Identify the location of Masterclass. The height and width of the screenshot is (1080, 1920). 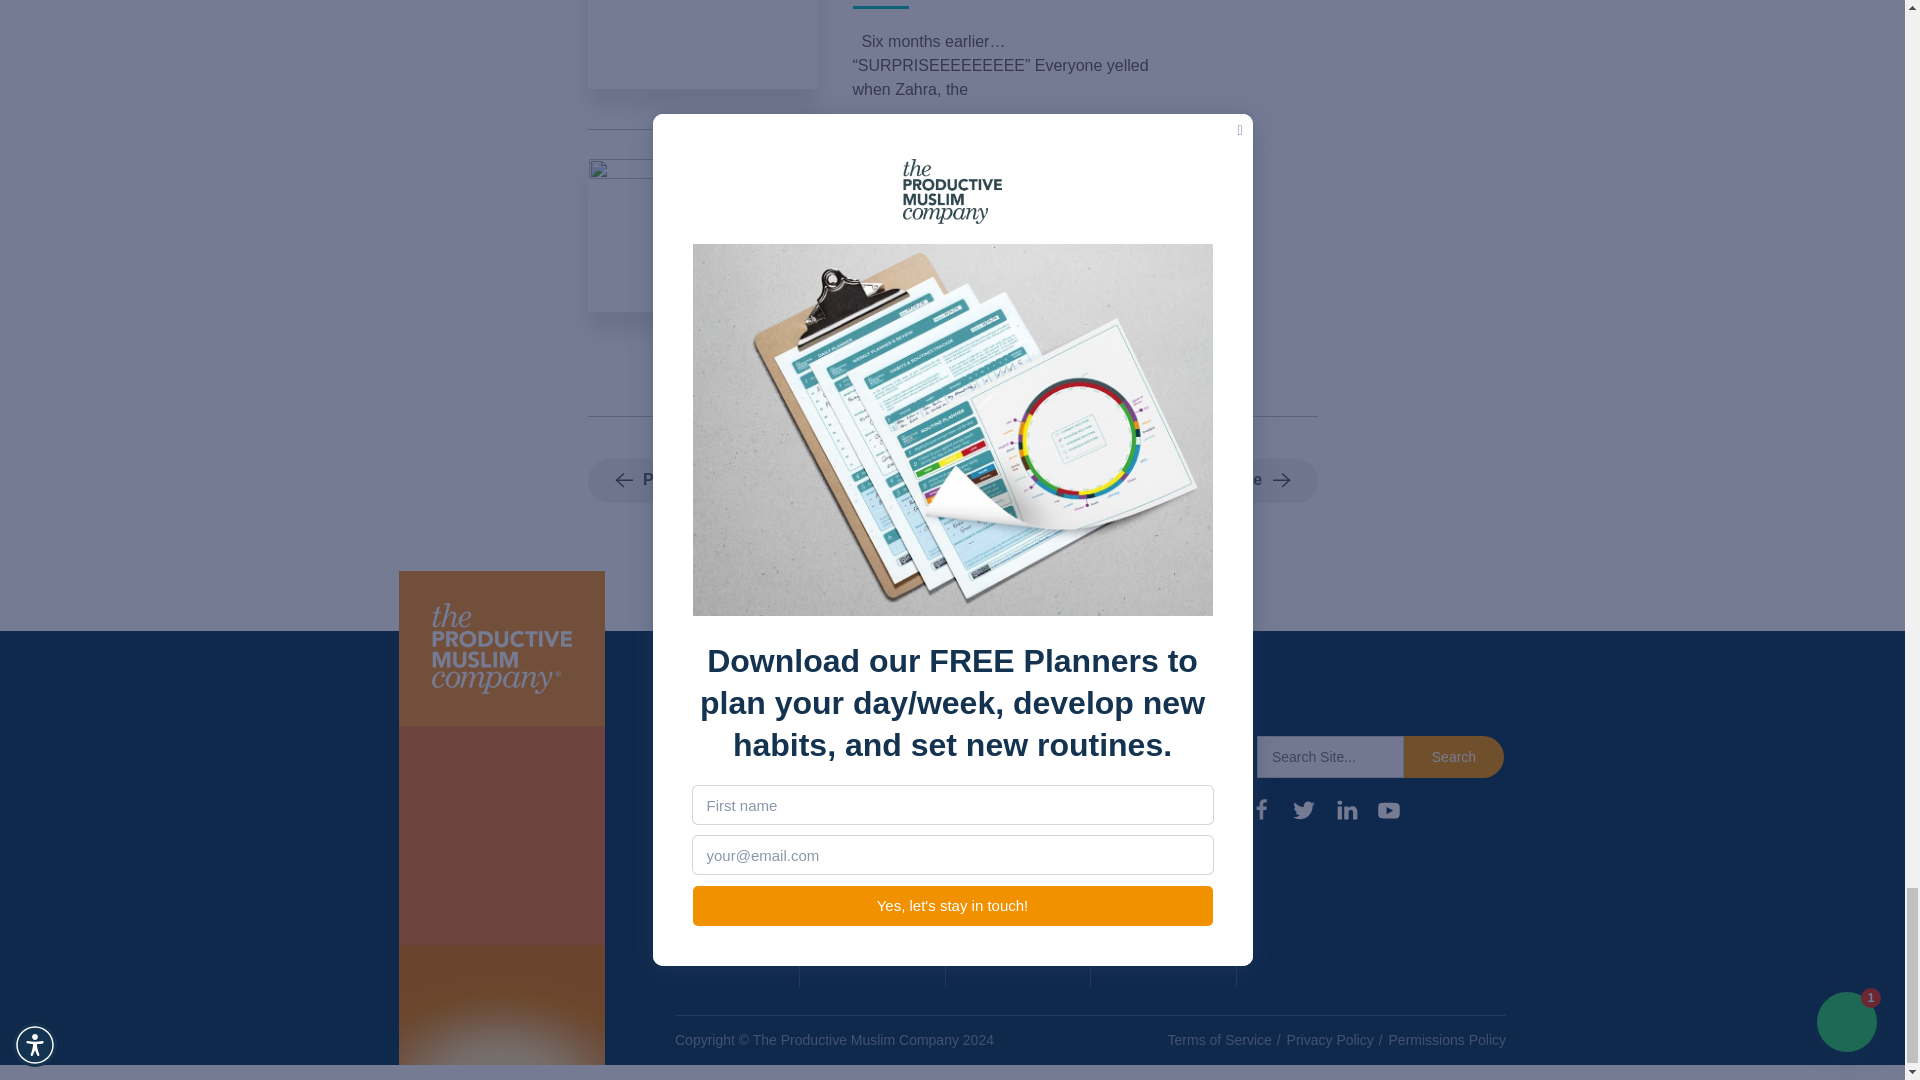
(867, 828).